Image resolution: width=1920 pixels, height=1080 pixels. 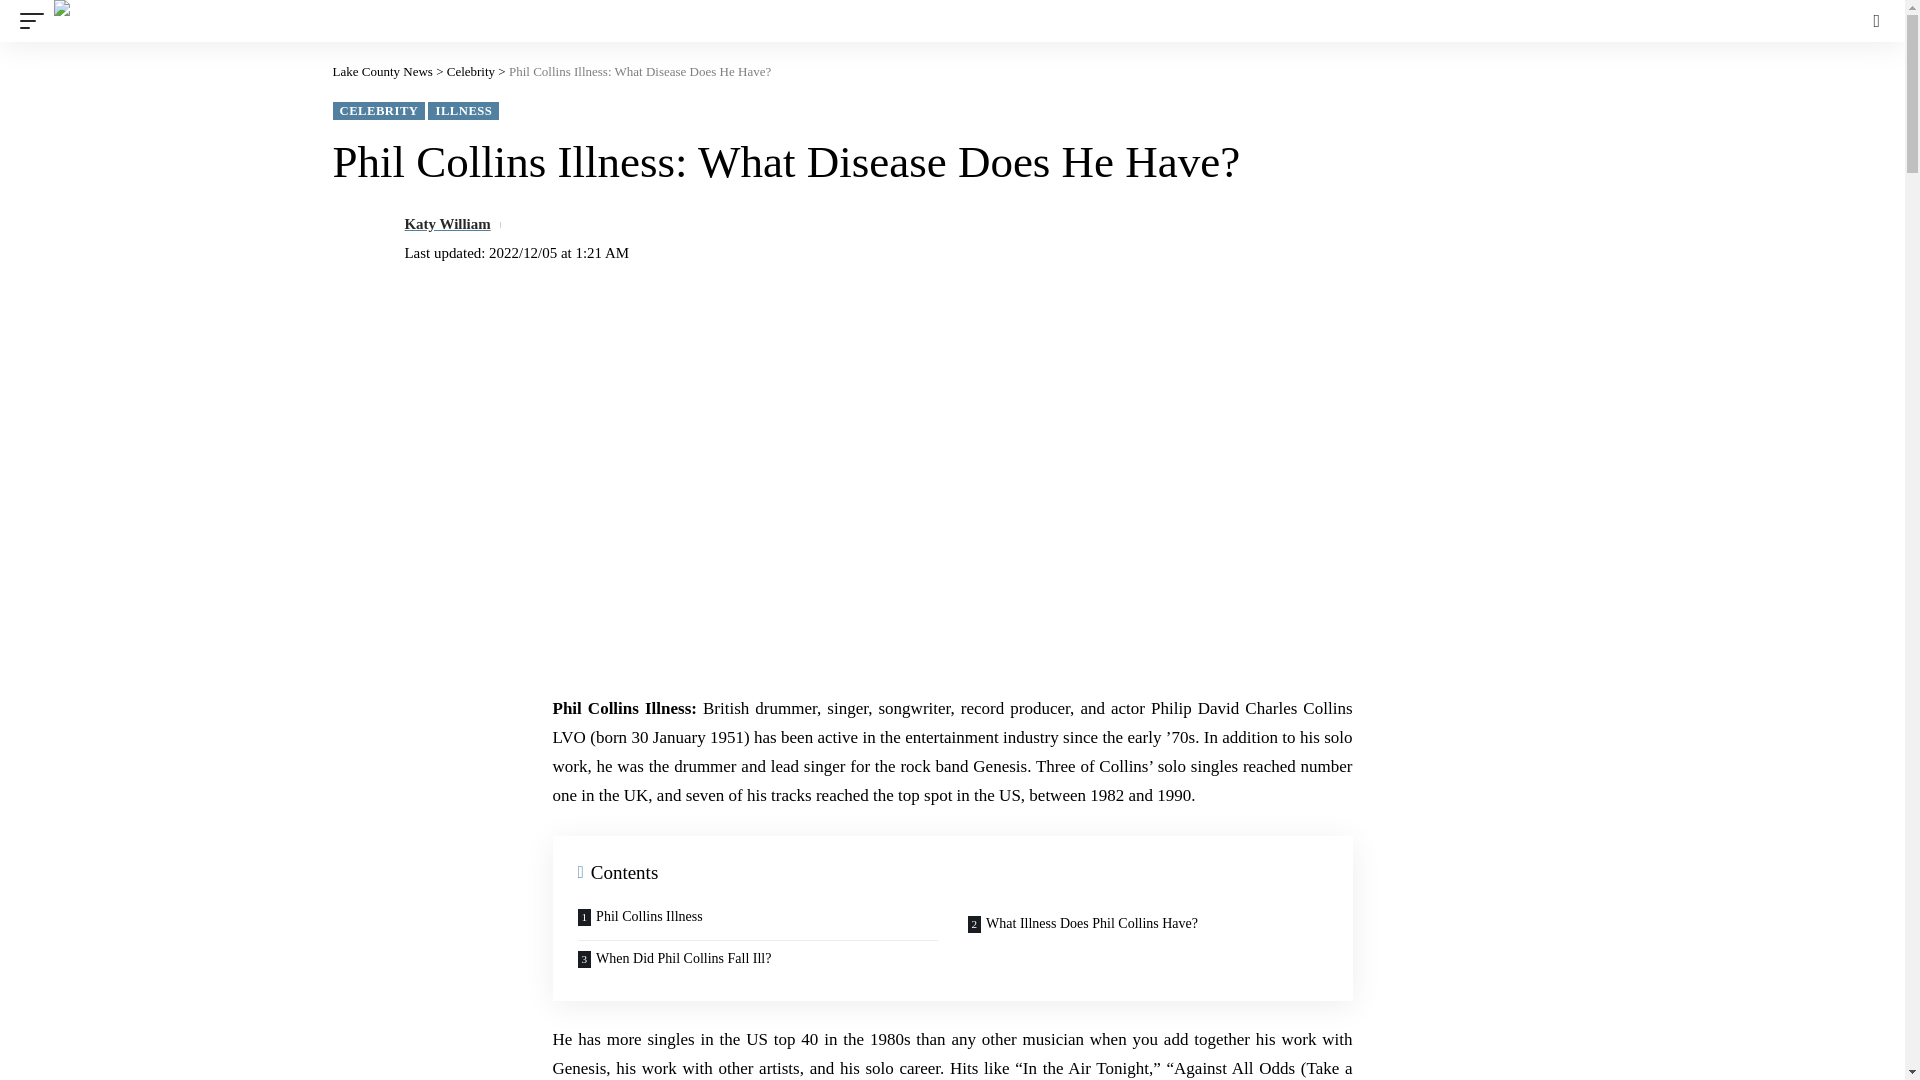 What do you see at coordinates (378, 110) in the screenshot?
I see `CELEBRITY` at bounding box center [378, 110].